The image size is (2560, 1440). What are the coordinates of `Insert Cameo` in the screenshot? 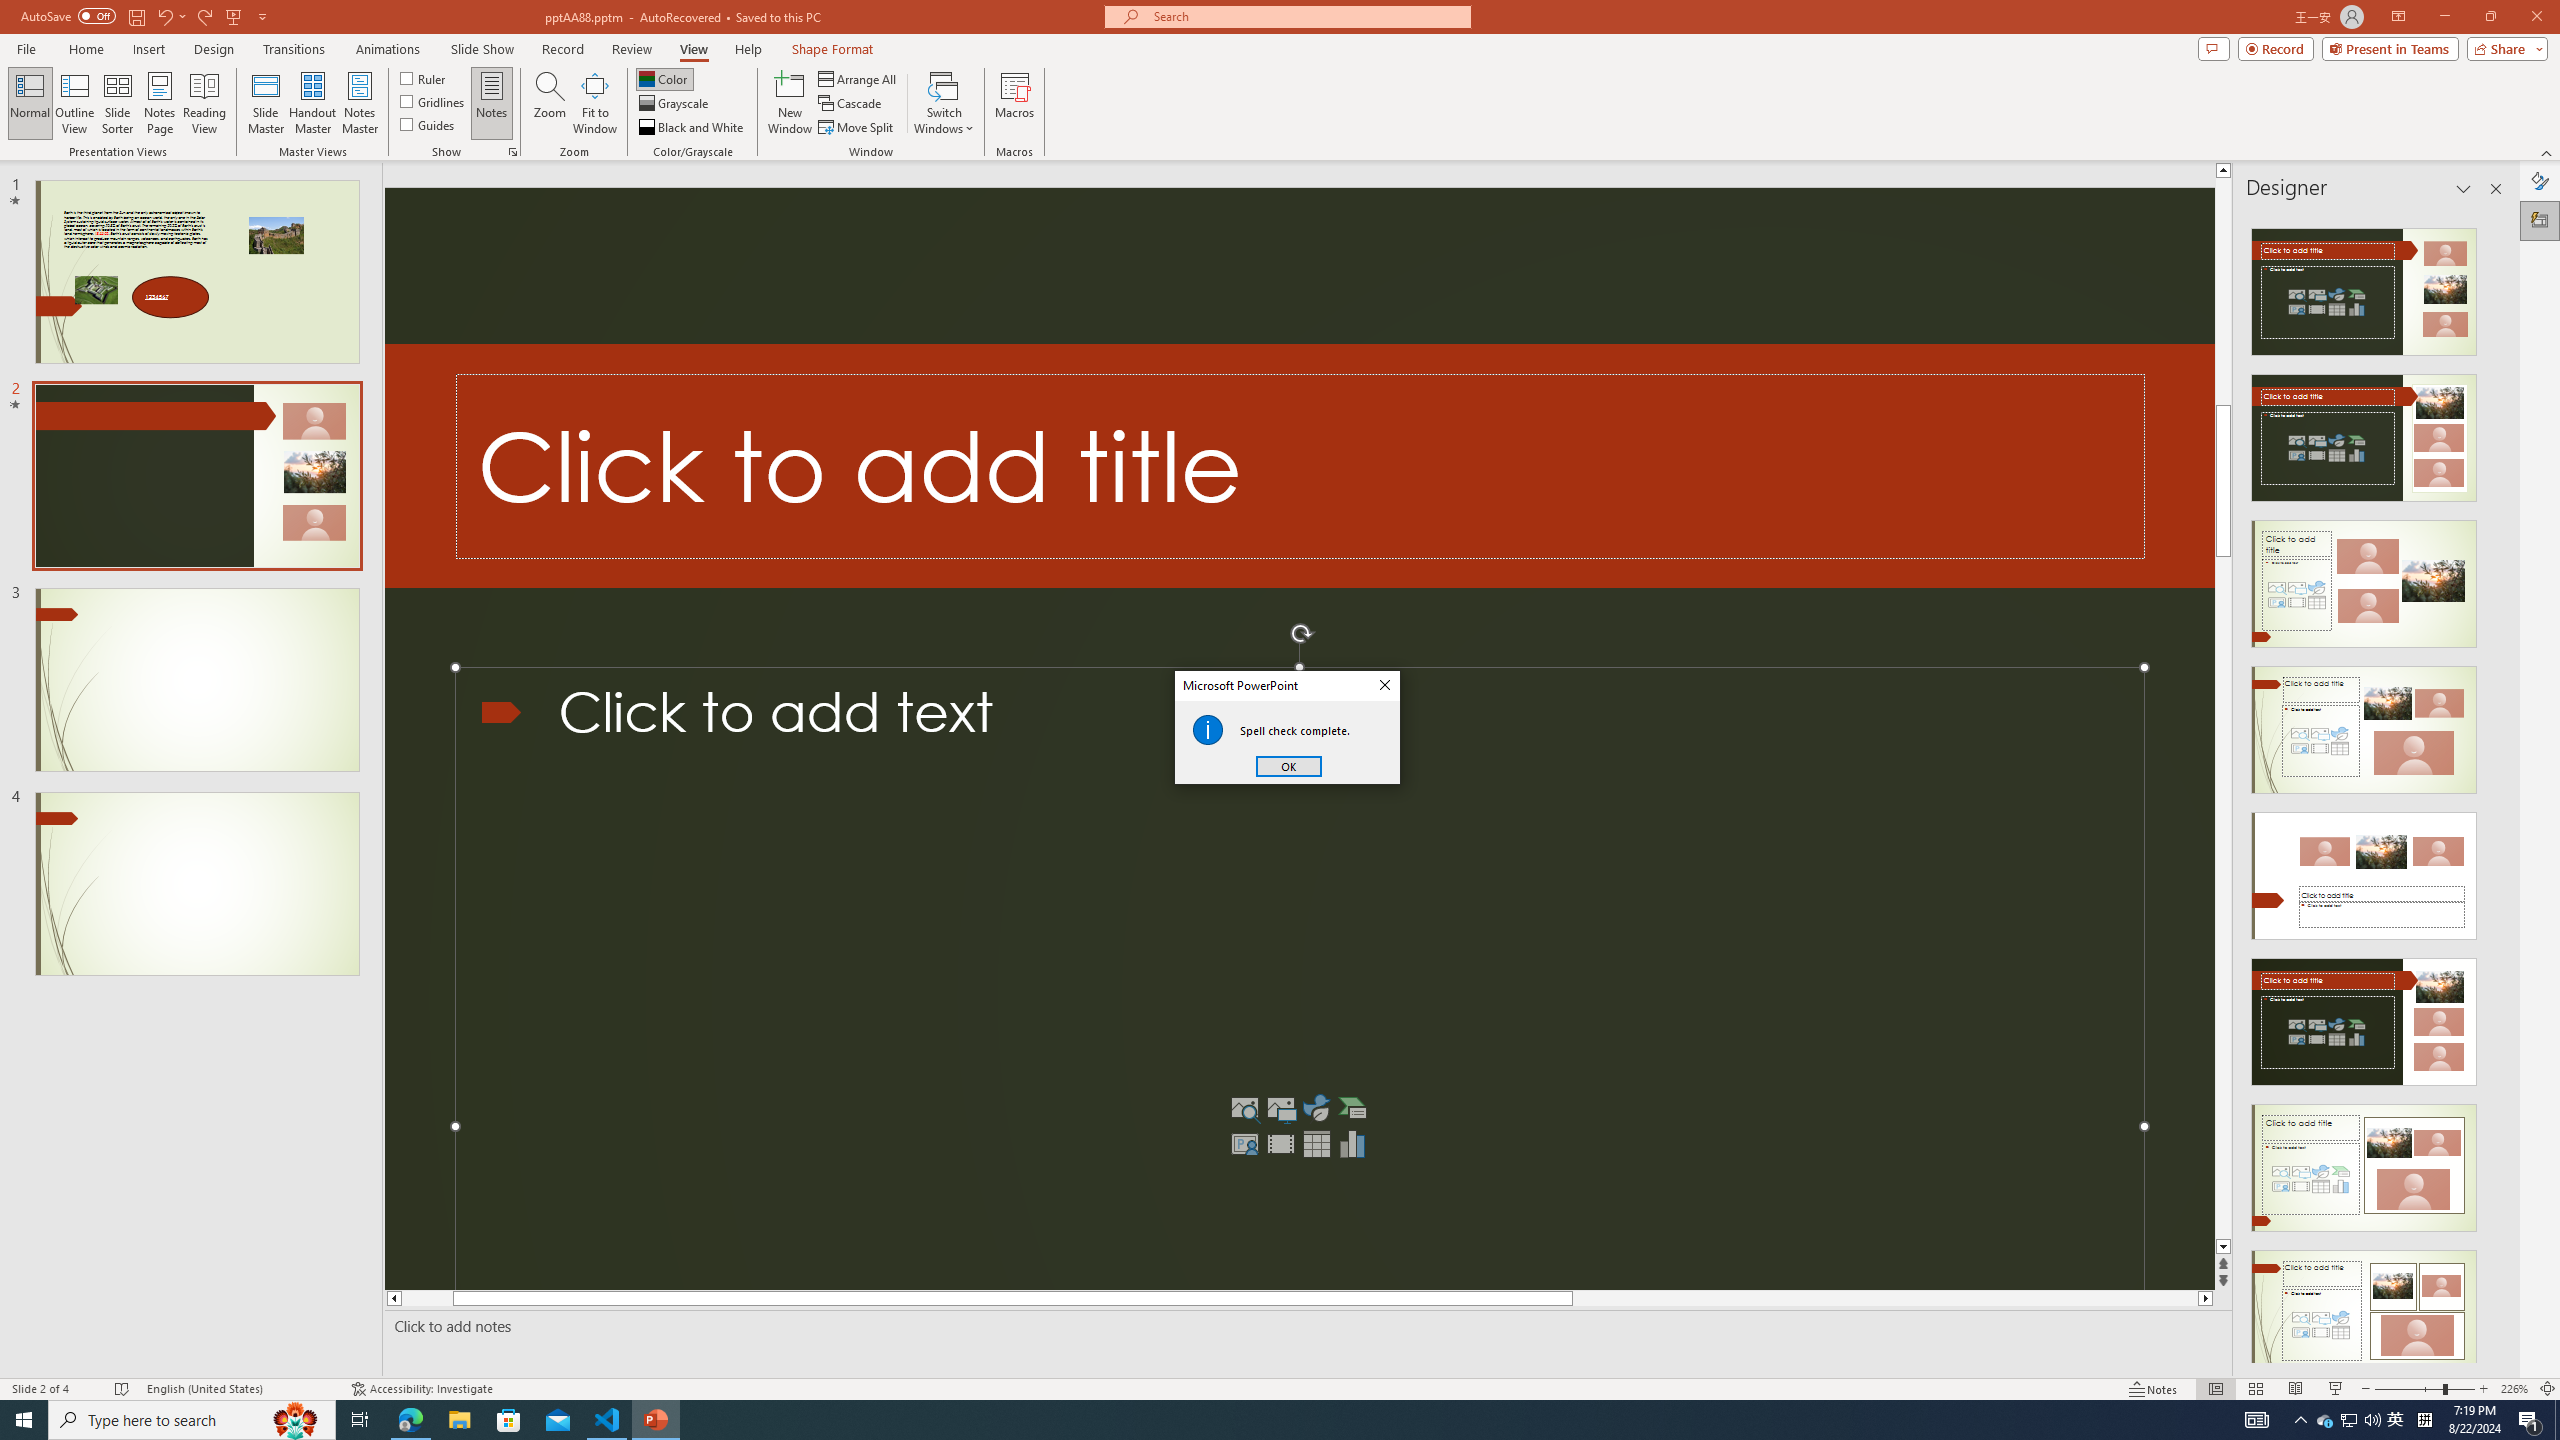 It's located at (692, 128).